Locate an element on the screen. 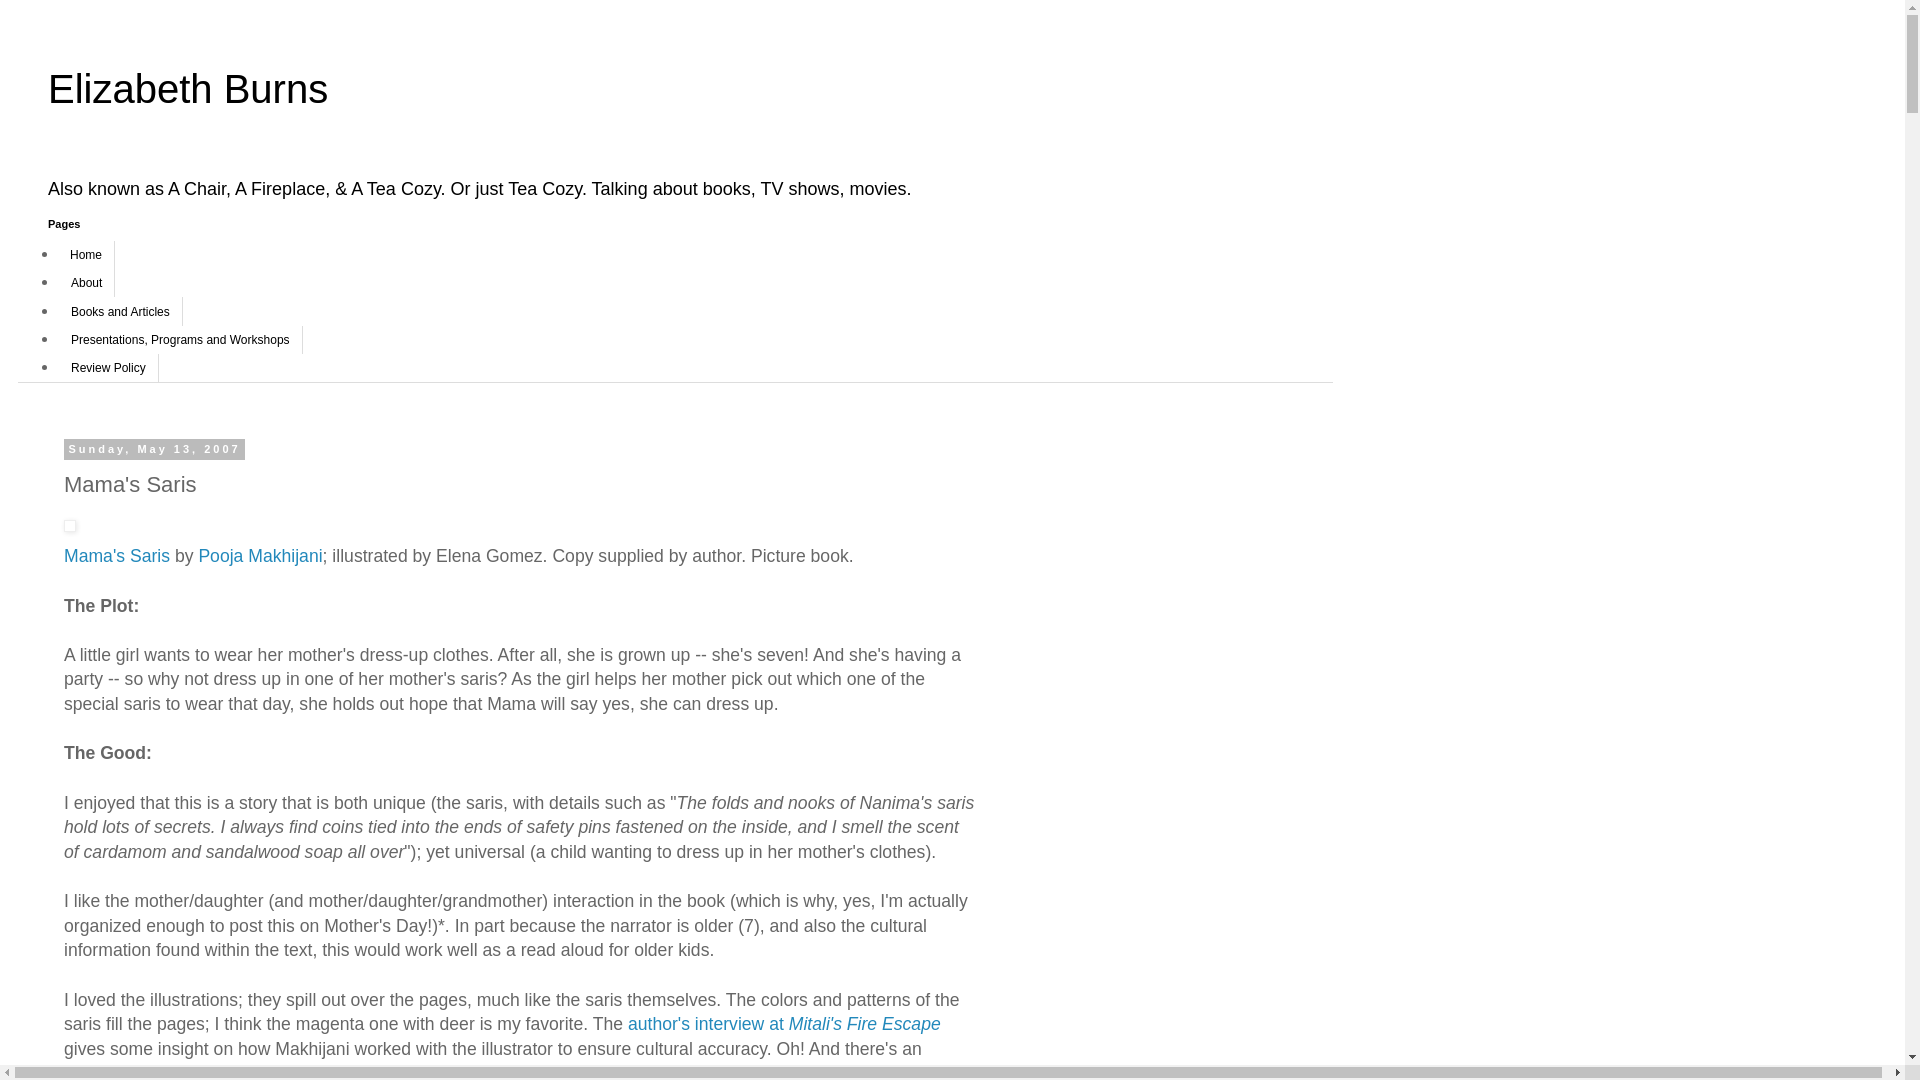 The image size is (1920, 1080). Elizabeth Burns is located at coordinates (188, 88).